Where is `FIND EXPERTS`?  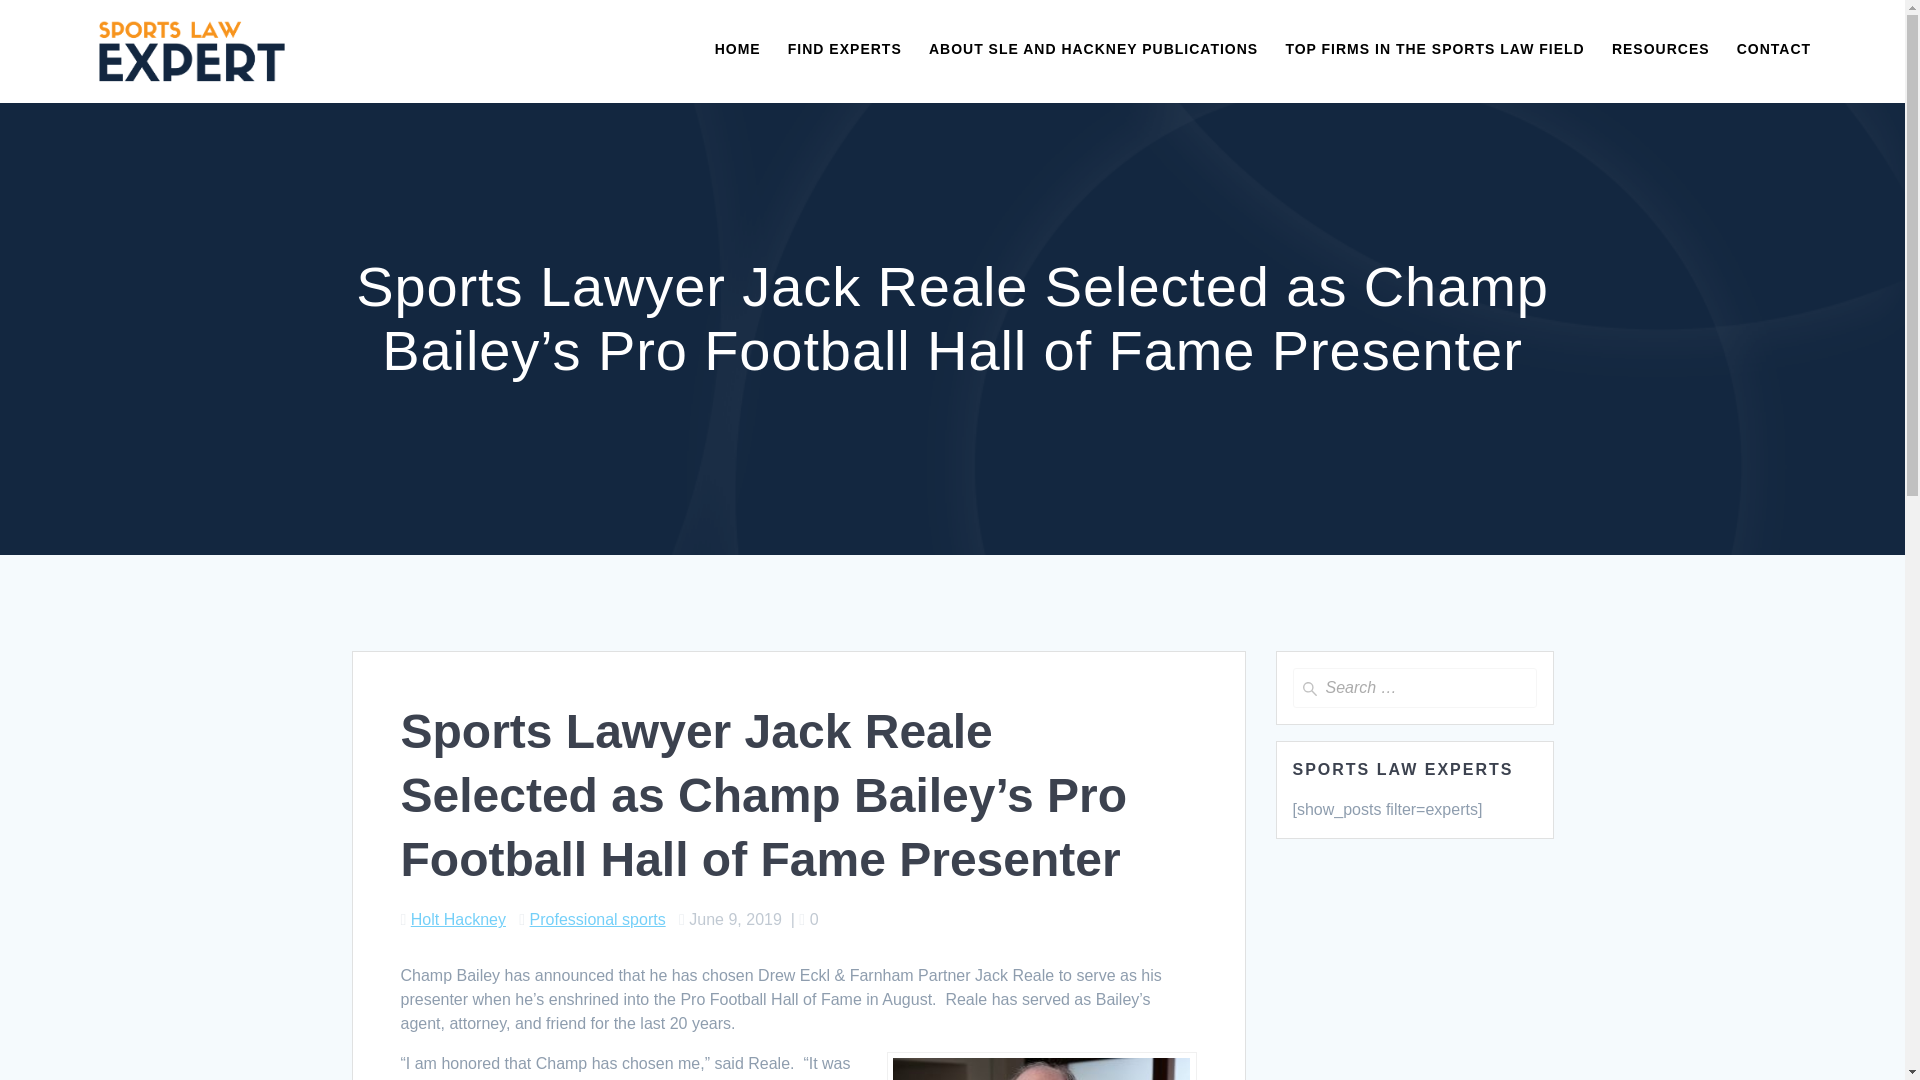
FIND EXPERTS is located at coordinates (844, 50).